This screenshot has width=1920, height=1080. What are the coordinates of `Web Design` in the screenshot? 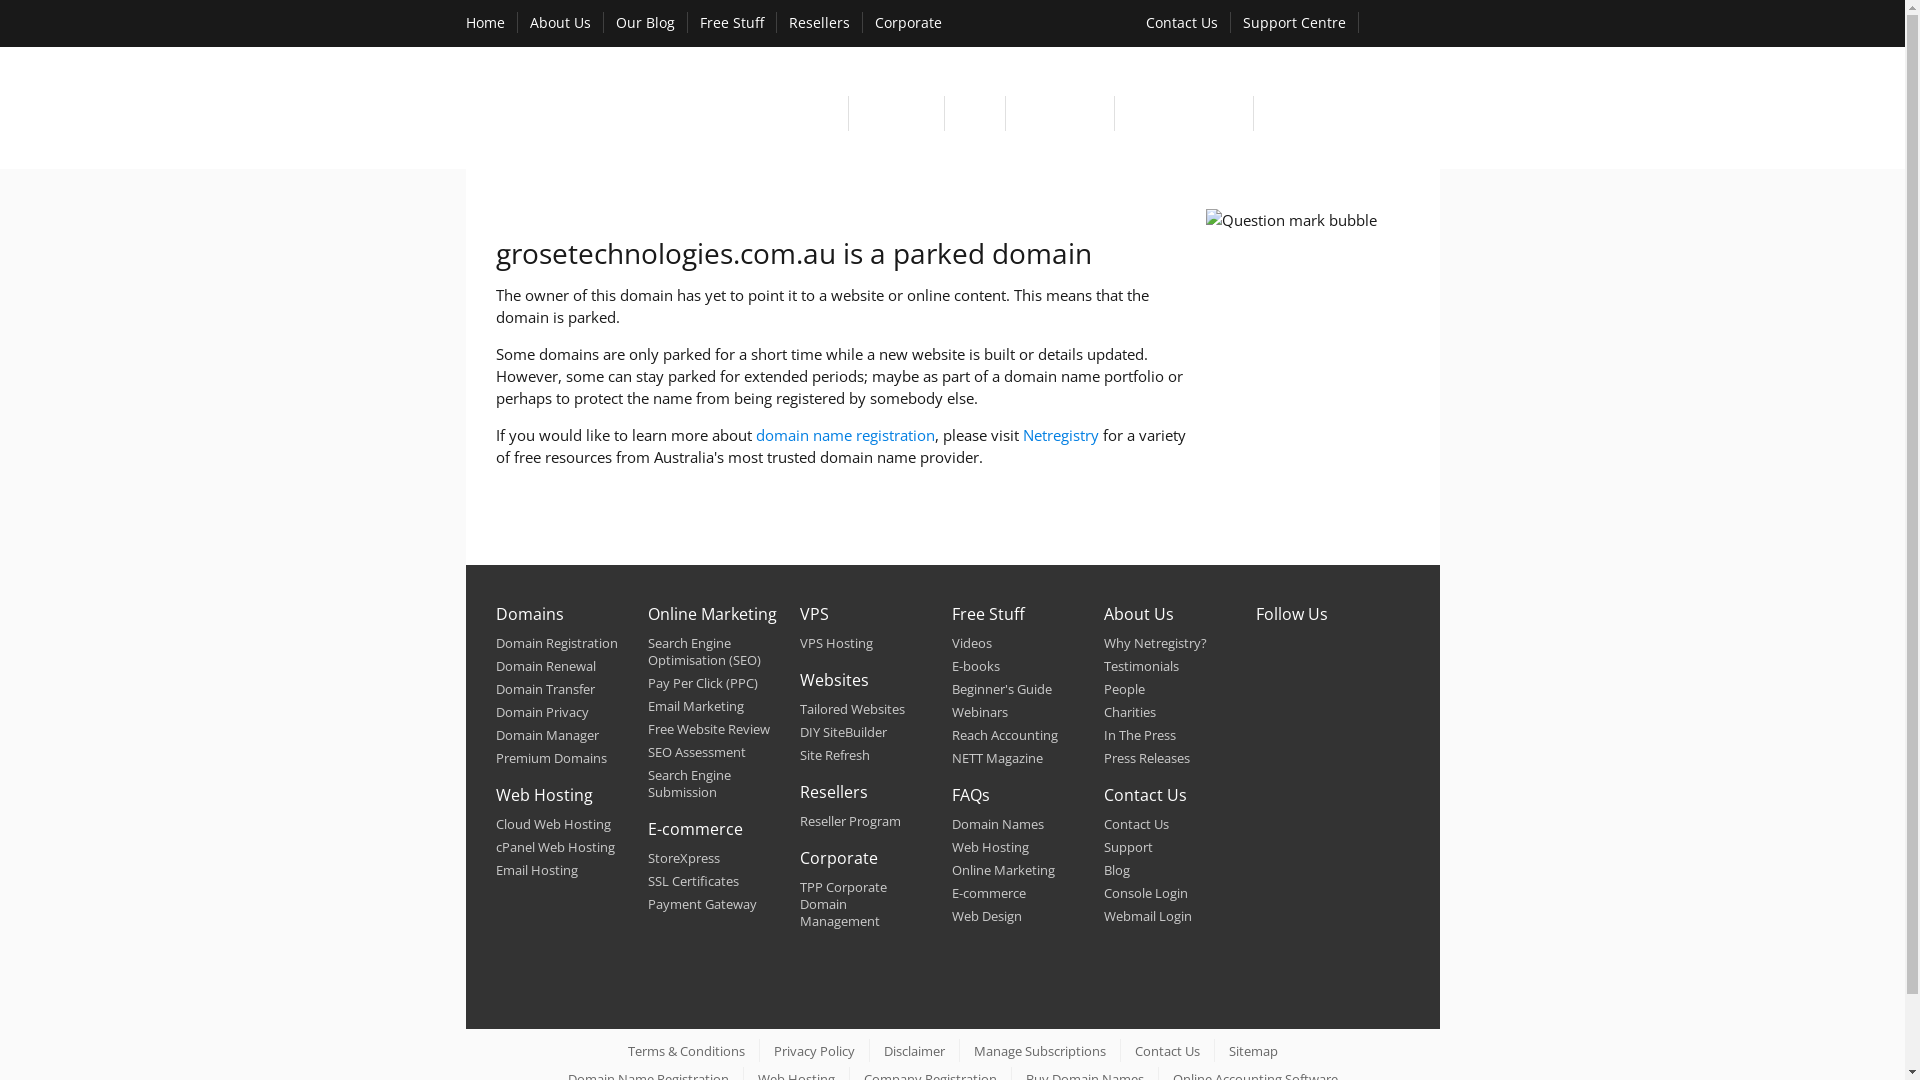 It's located at (987, 916).